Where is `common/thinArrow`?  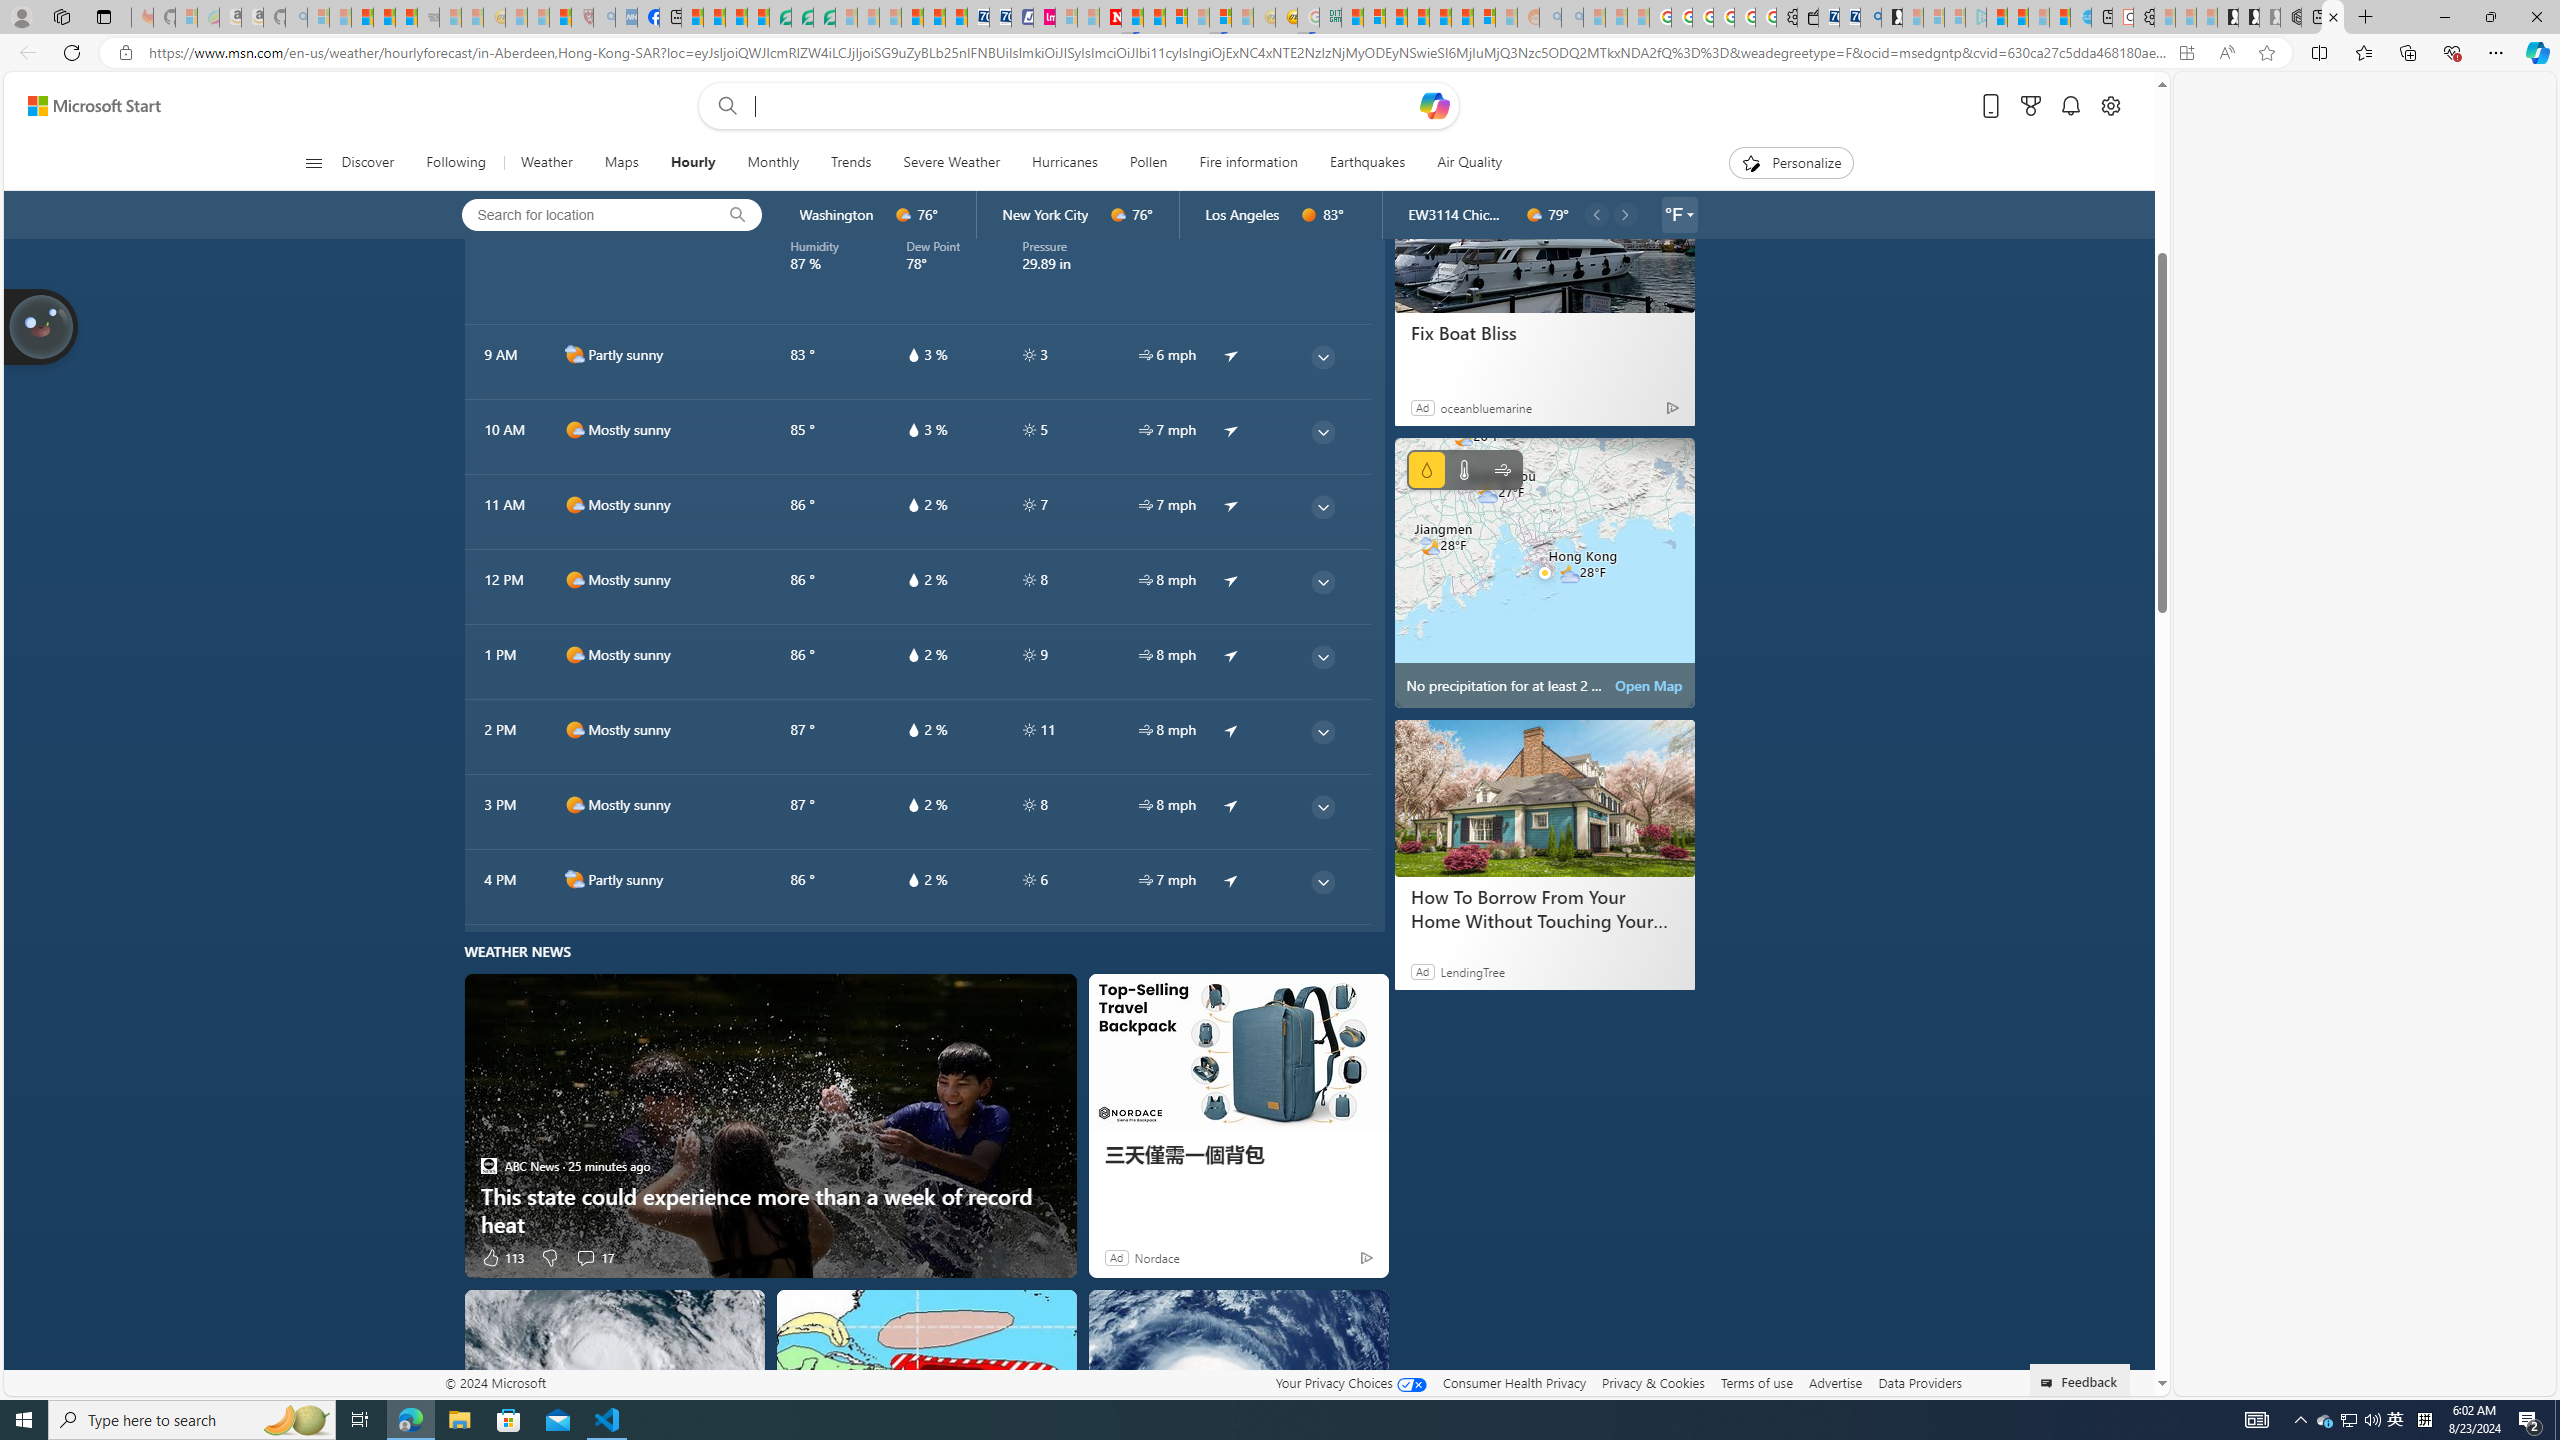
common/thinArrow is located at coordinates (1322, 882).